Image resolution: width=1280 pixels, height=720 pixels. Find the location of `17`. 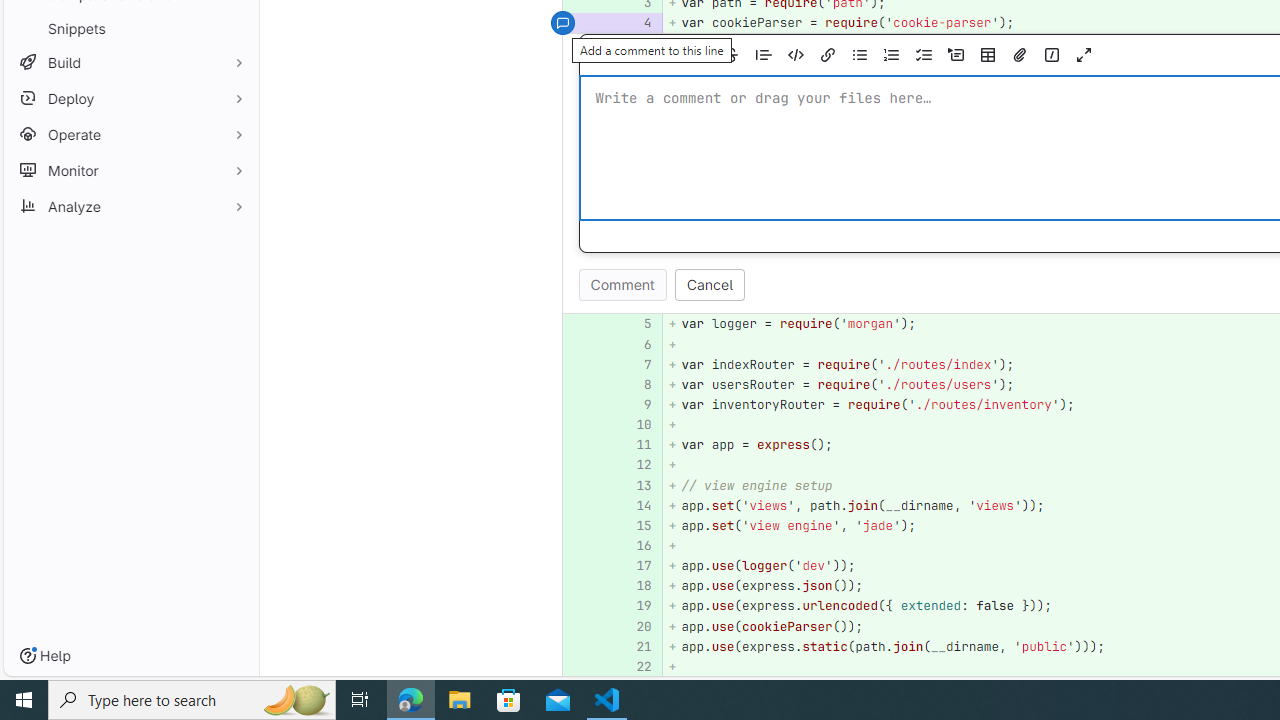

17 is located at coordinates (634, 566).